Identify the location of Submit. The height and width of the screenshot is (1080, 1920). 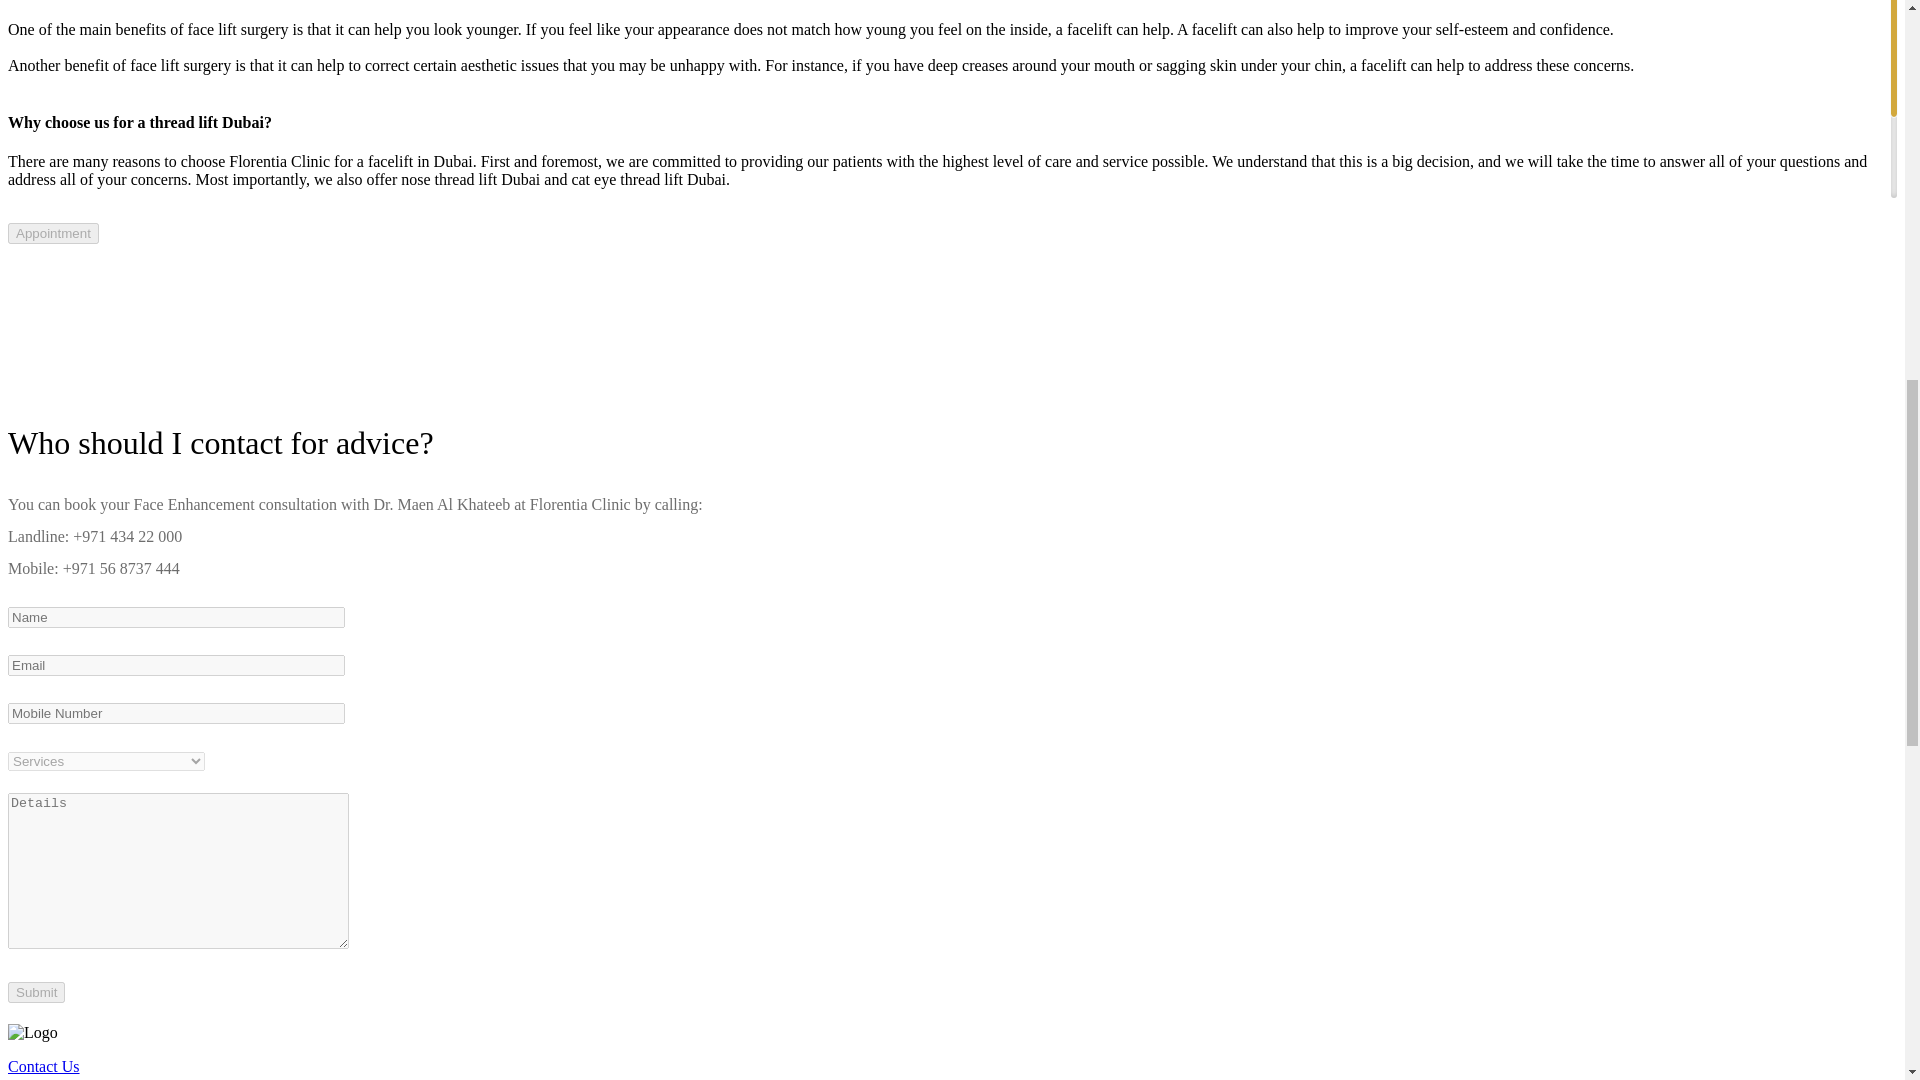
(36, 992).